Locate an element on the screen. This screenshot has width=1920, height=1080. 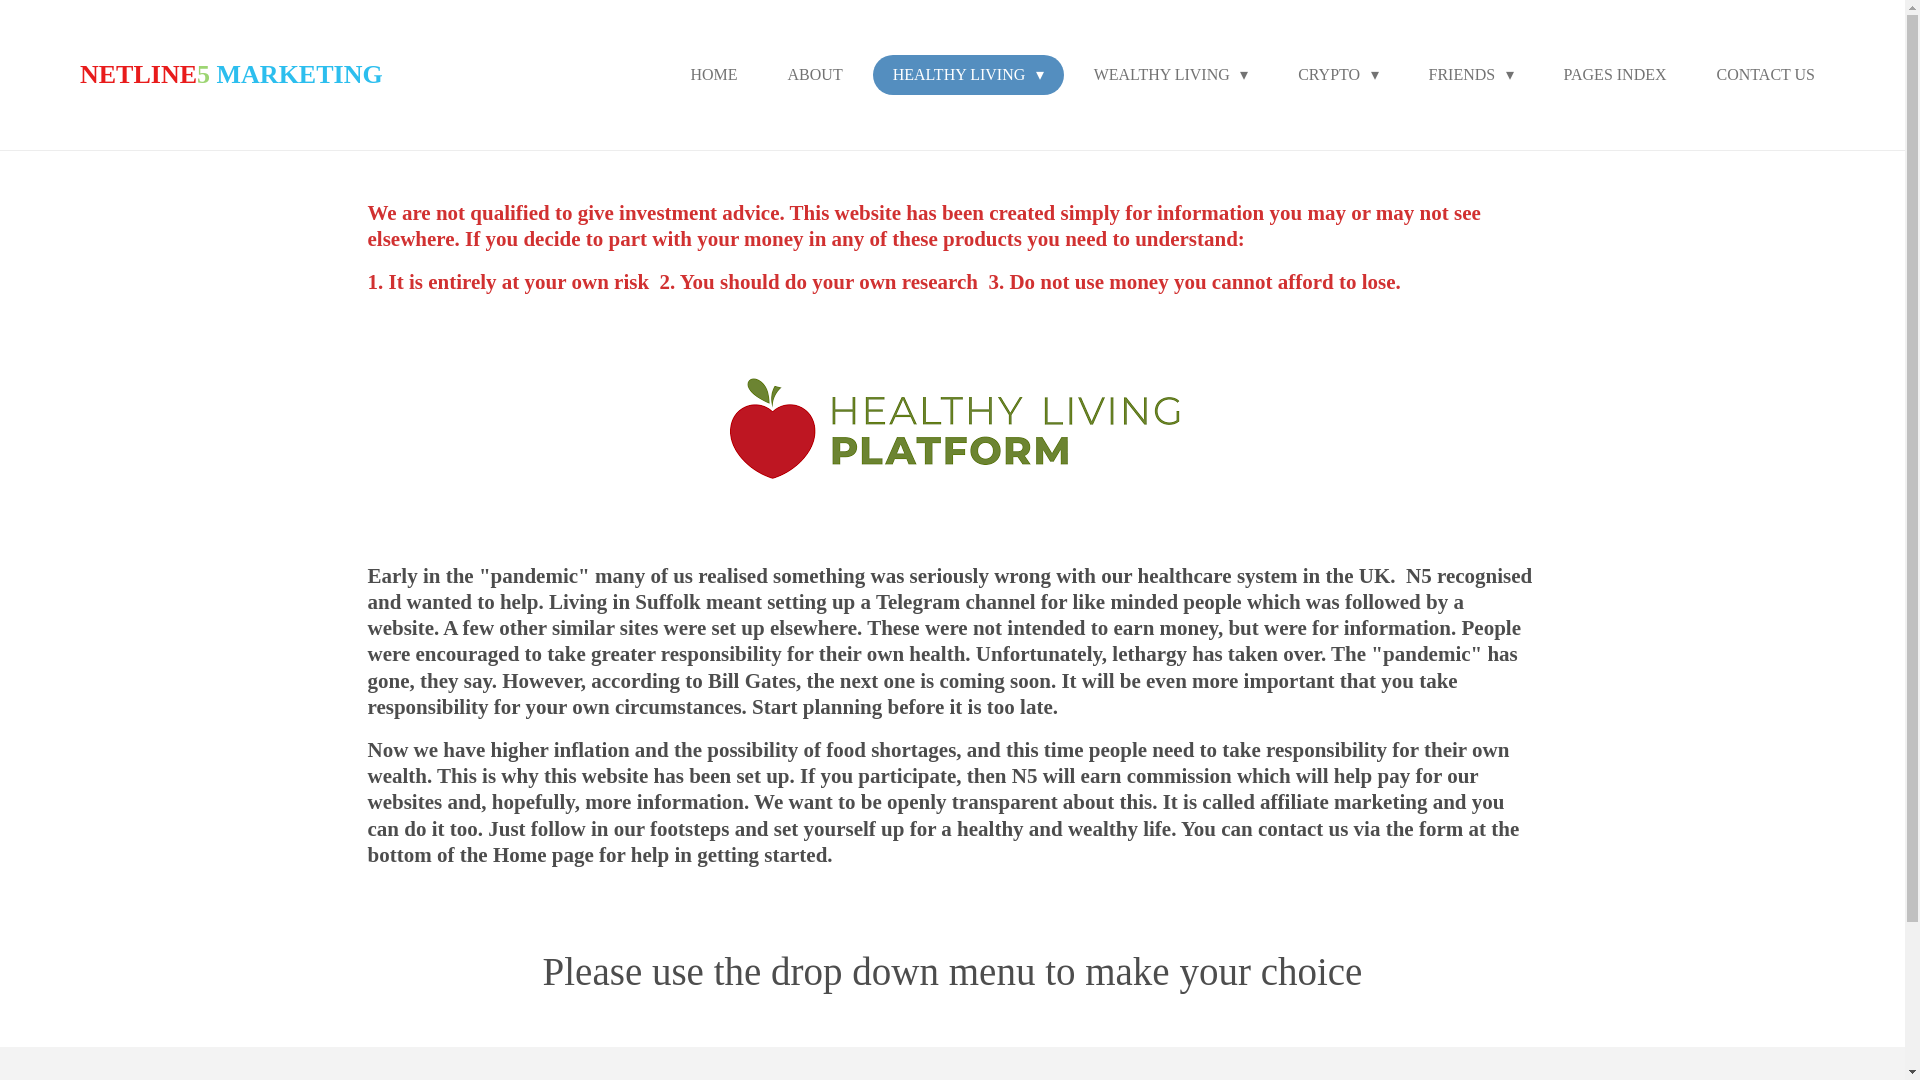
HEALTHY LIVING is located at coordinates (968, 75).